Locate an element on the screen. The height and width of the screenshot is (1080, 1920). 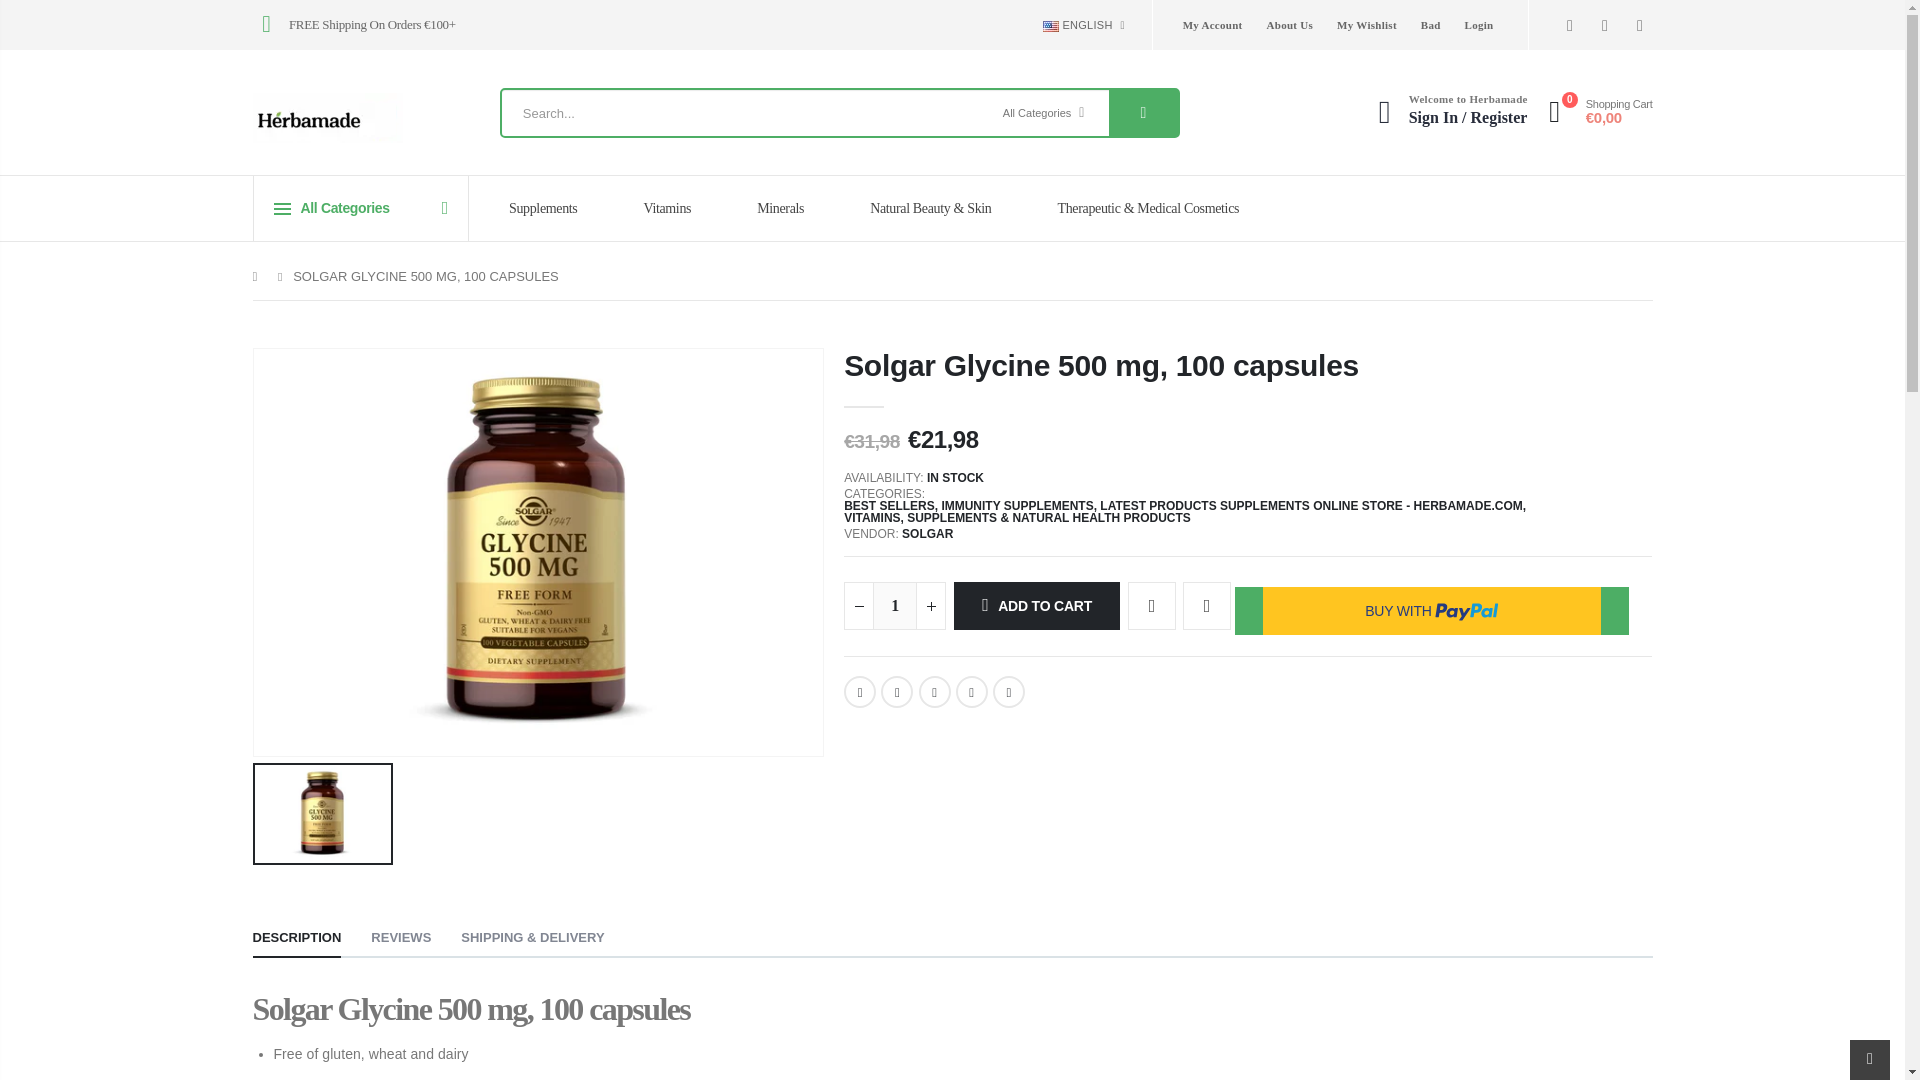
de is located at coordinates (1082, 88).